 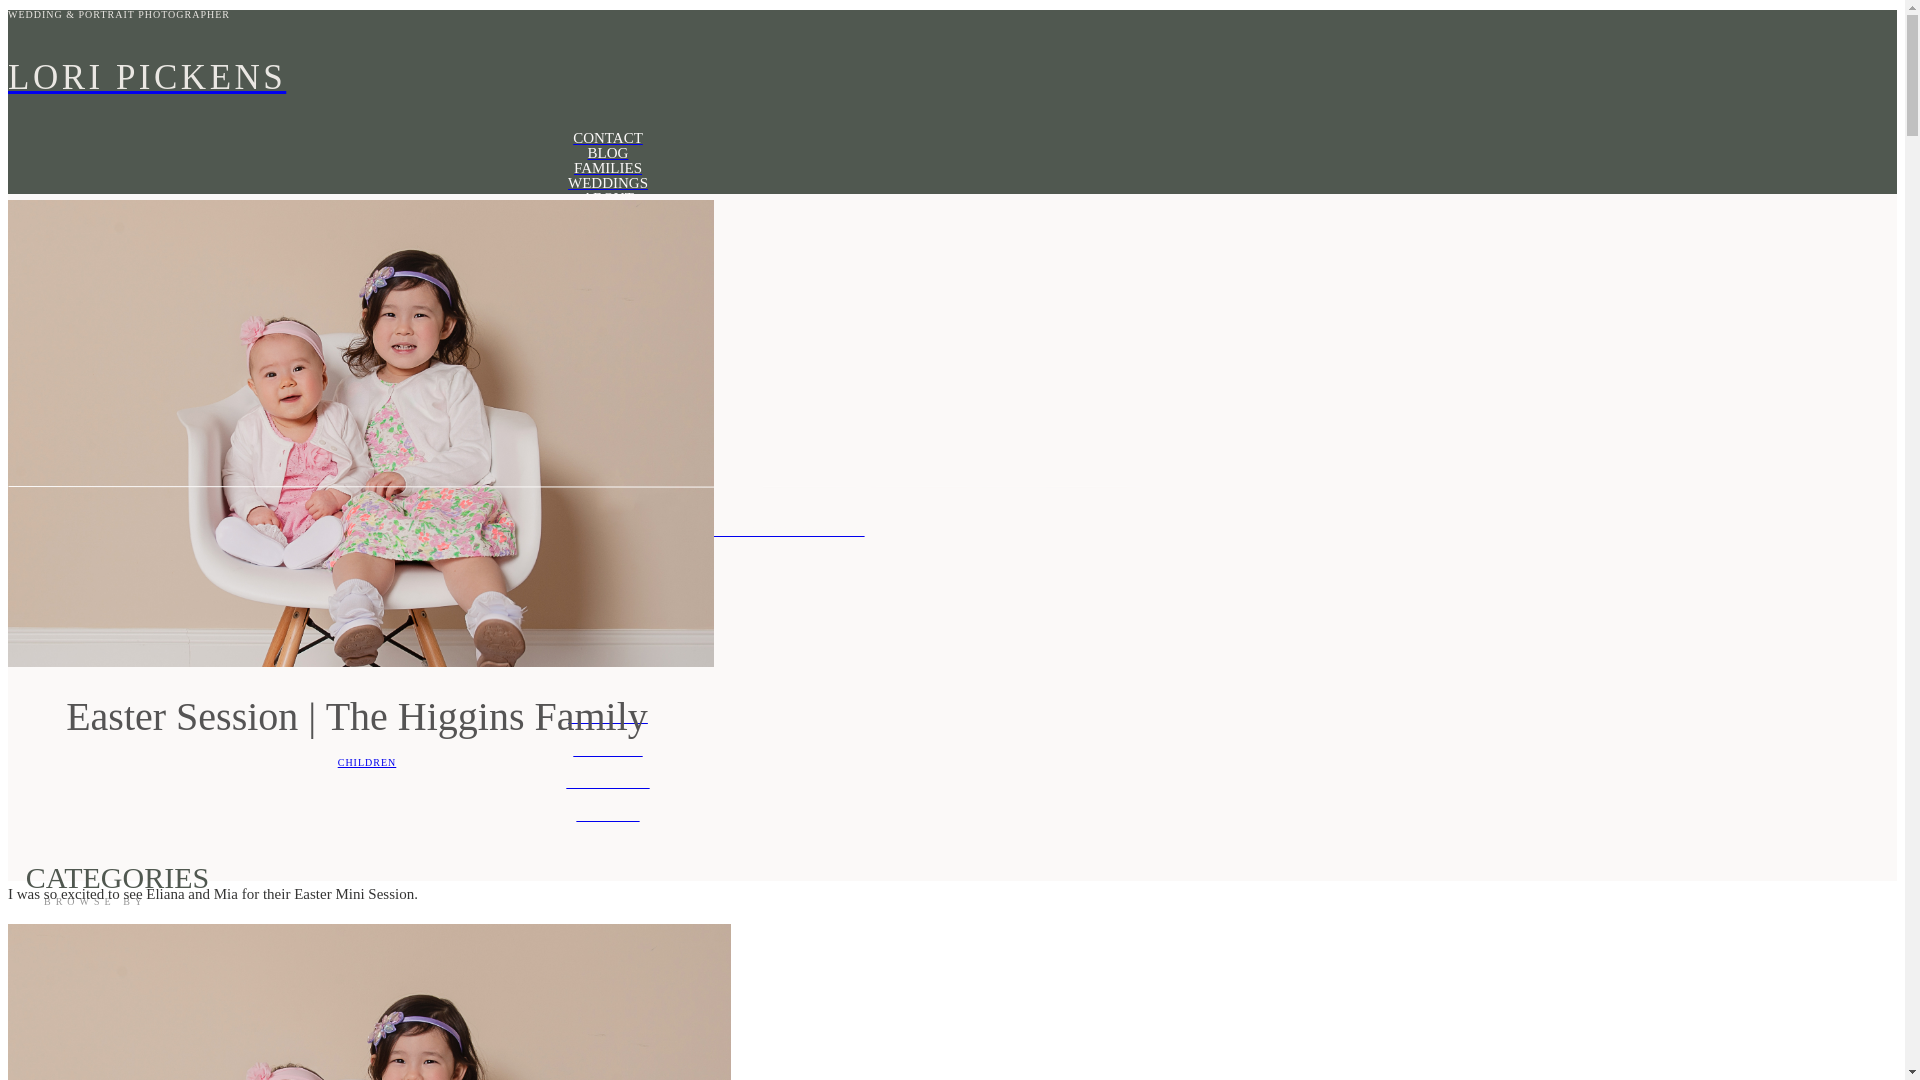 What do you see at coordinates (607, 384) in the screenshot?
I see `FOR PHOTOGS` at bounding box center [607, 384].